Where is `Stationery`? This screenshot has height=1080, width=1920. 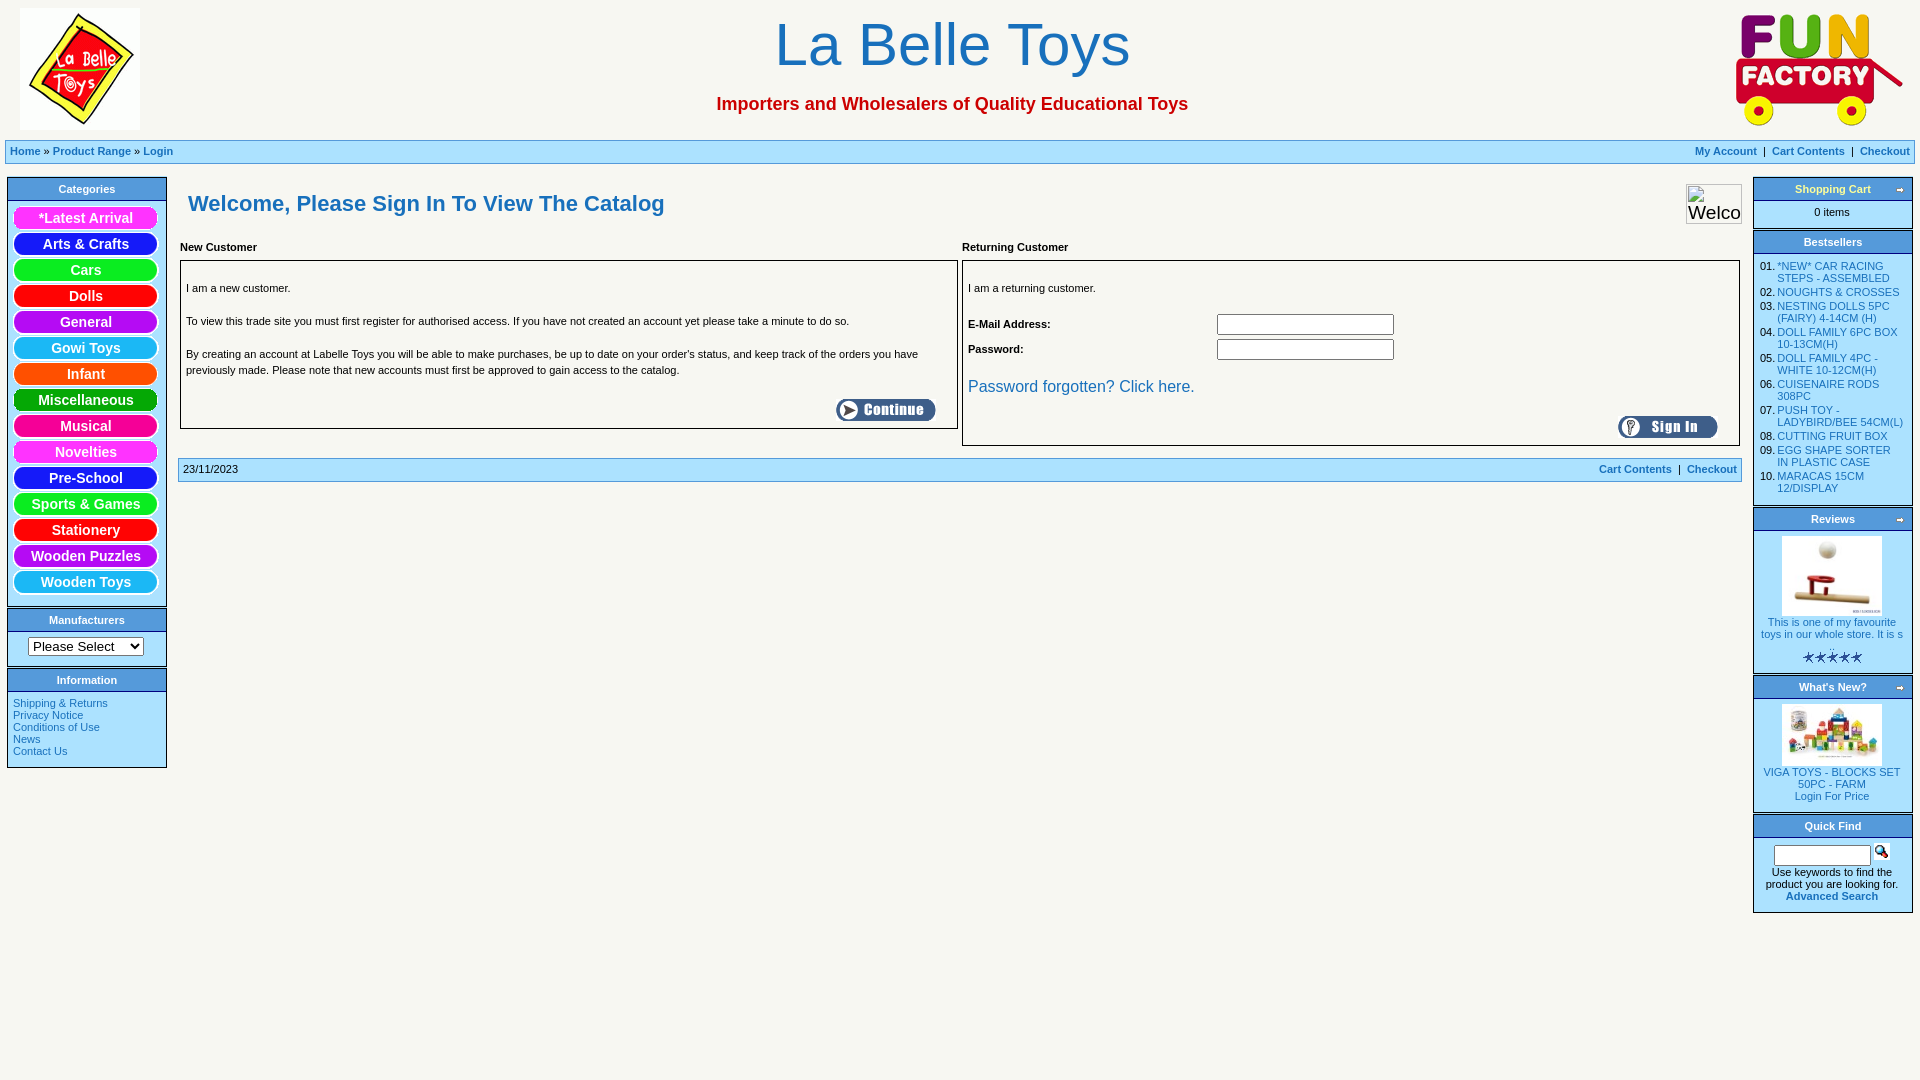
Stationery is located at coordinates (86, 530).